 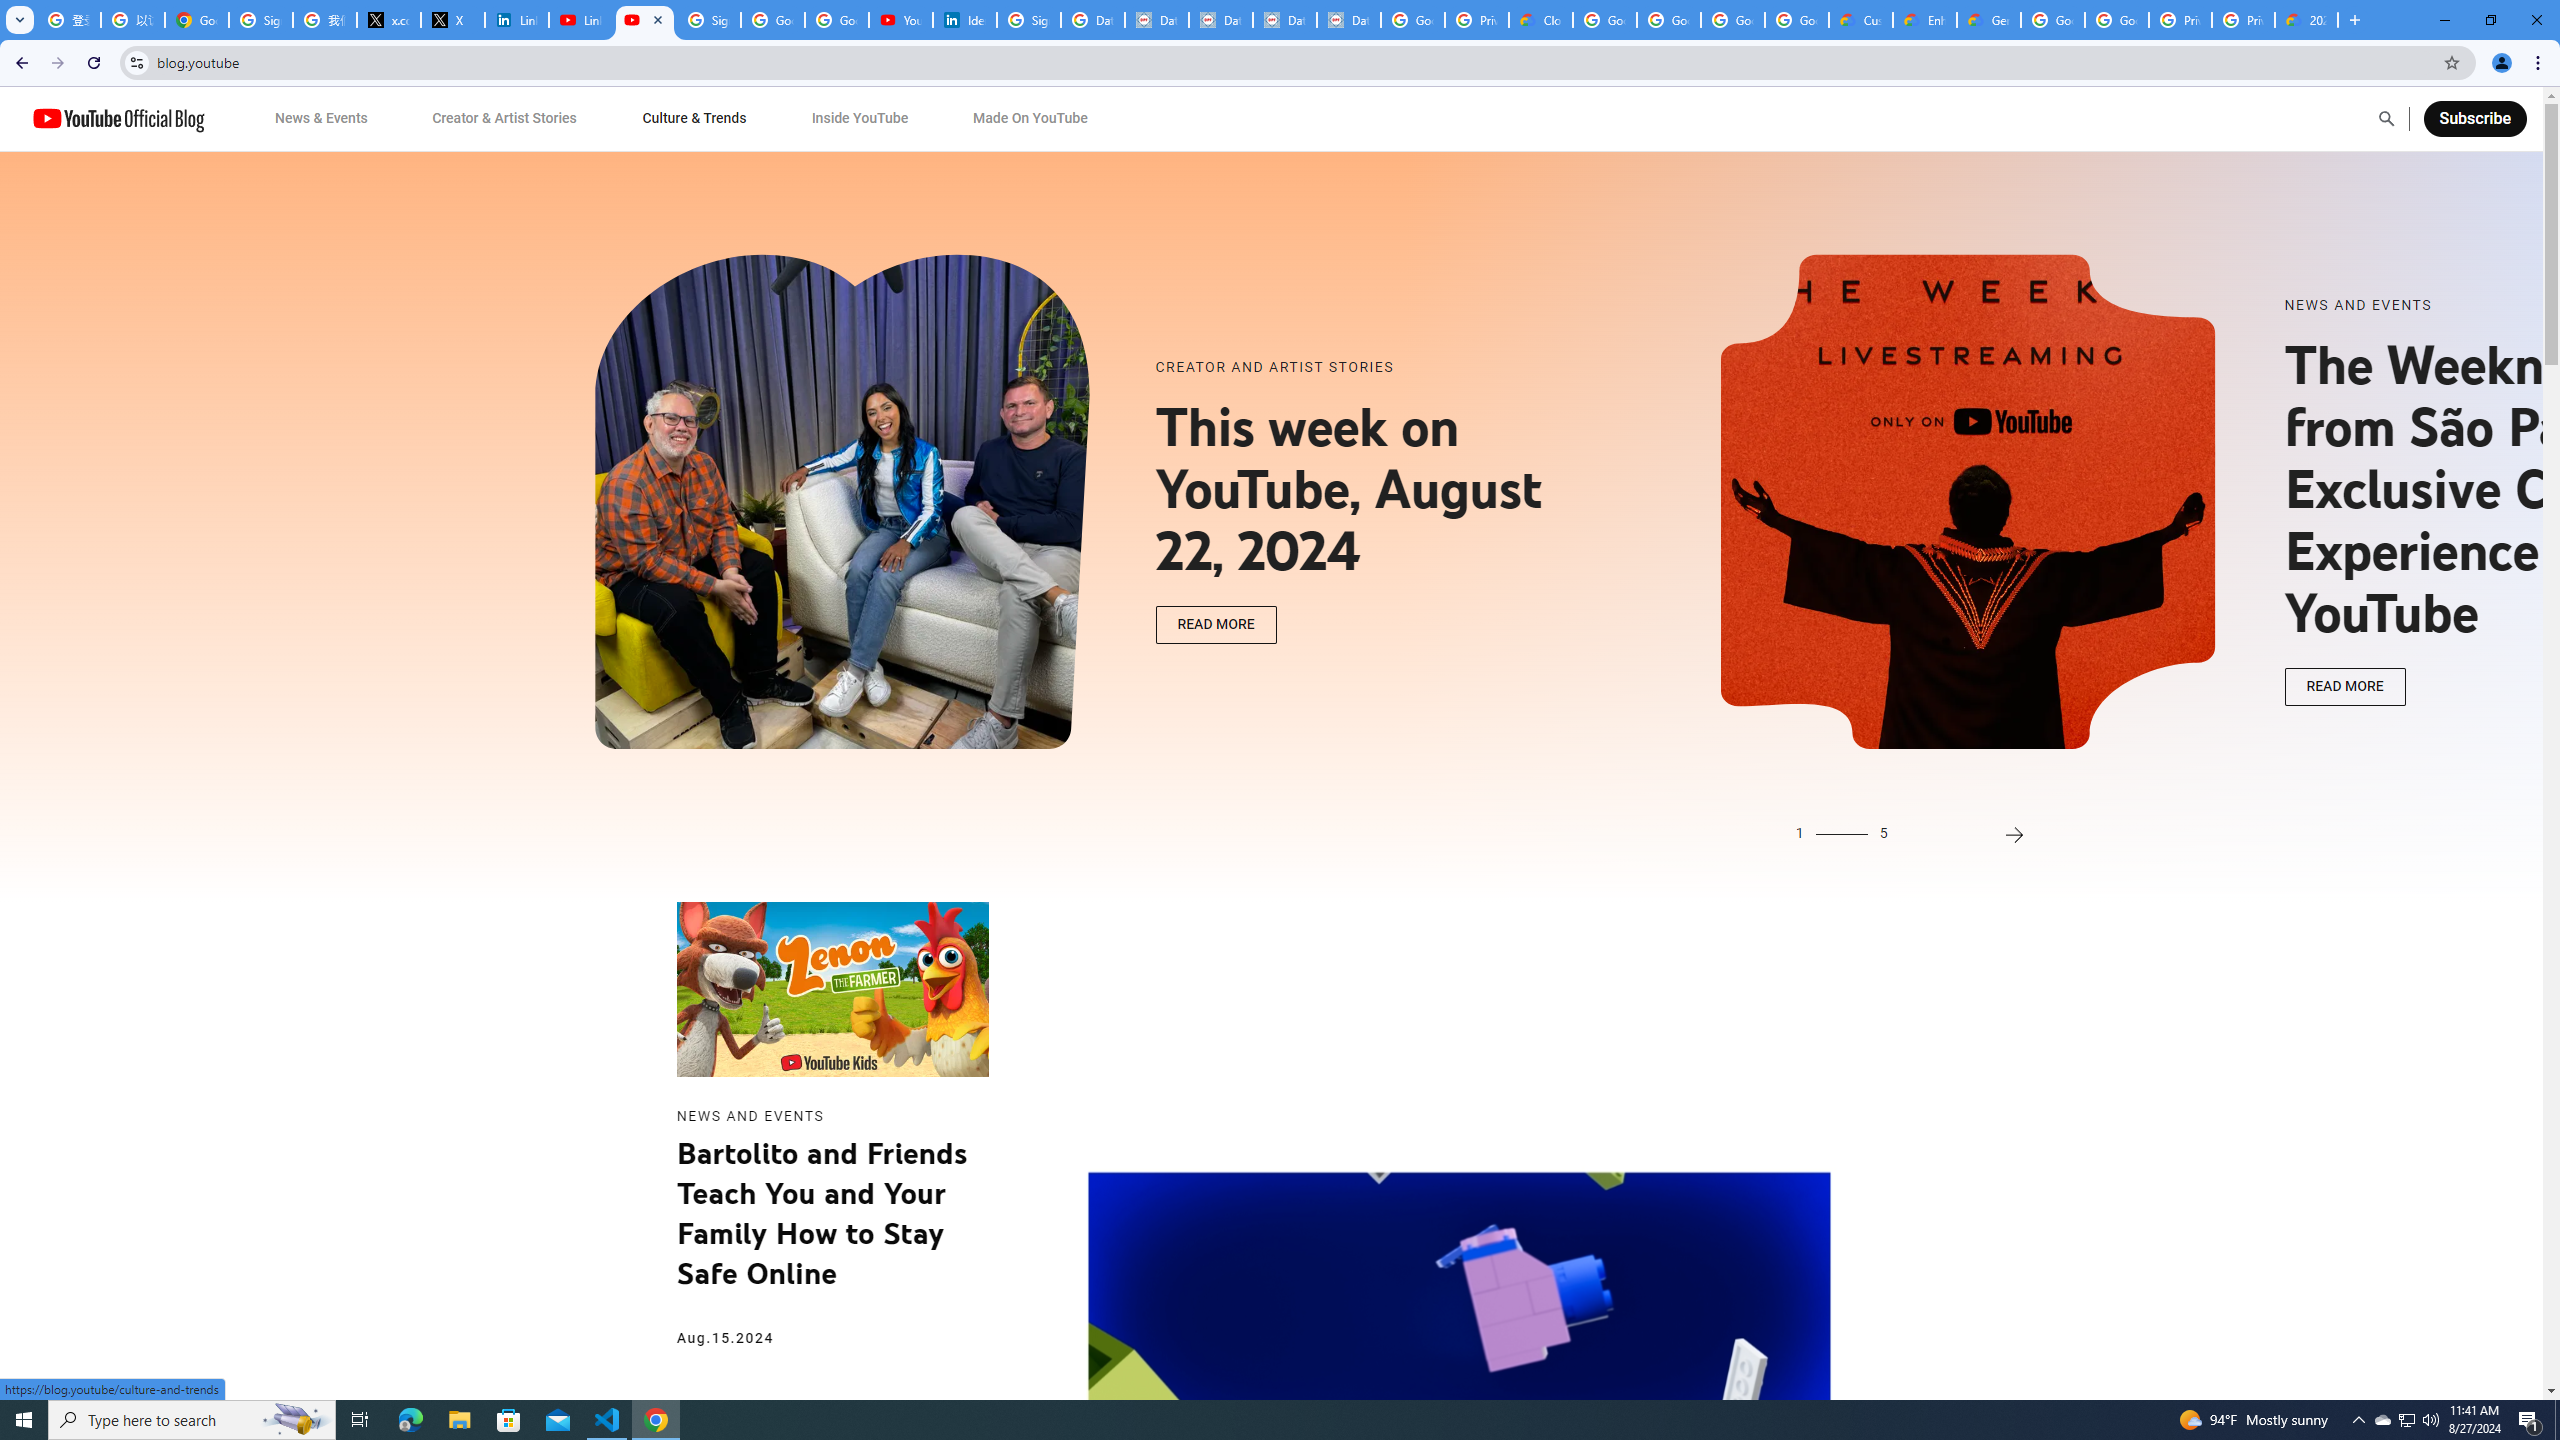 What do you see at coordinates (860, 118) in the screenshot?
I see `Inside YouTube` at bounding box center [860, 118].